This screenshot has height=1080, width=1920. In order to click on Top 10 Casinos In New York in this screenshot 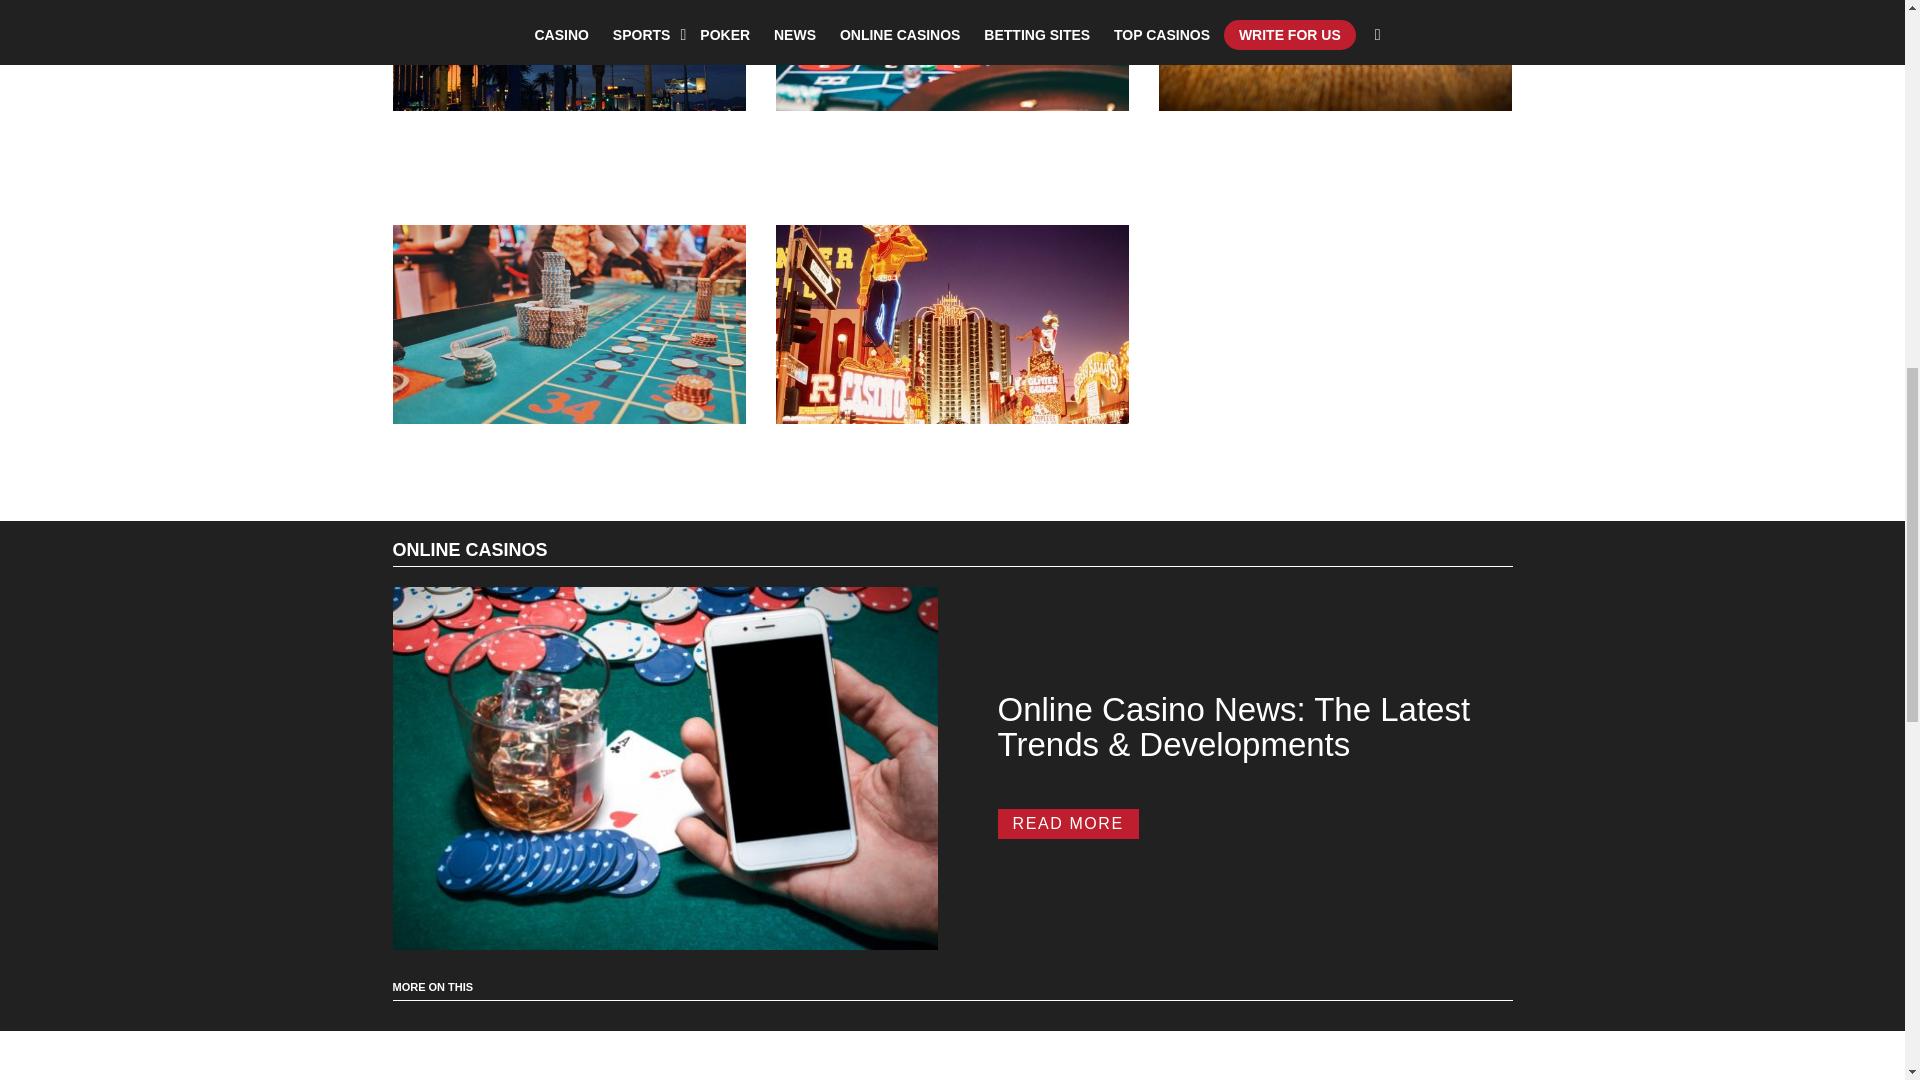, I will do `click(1336, 56)`.